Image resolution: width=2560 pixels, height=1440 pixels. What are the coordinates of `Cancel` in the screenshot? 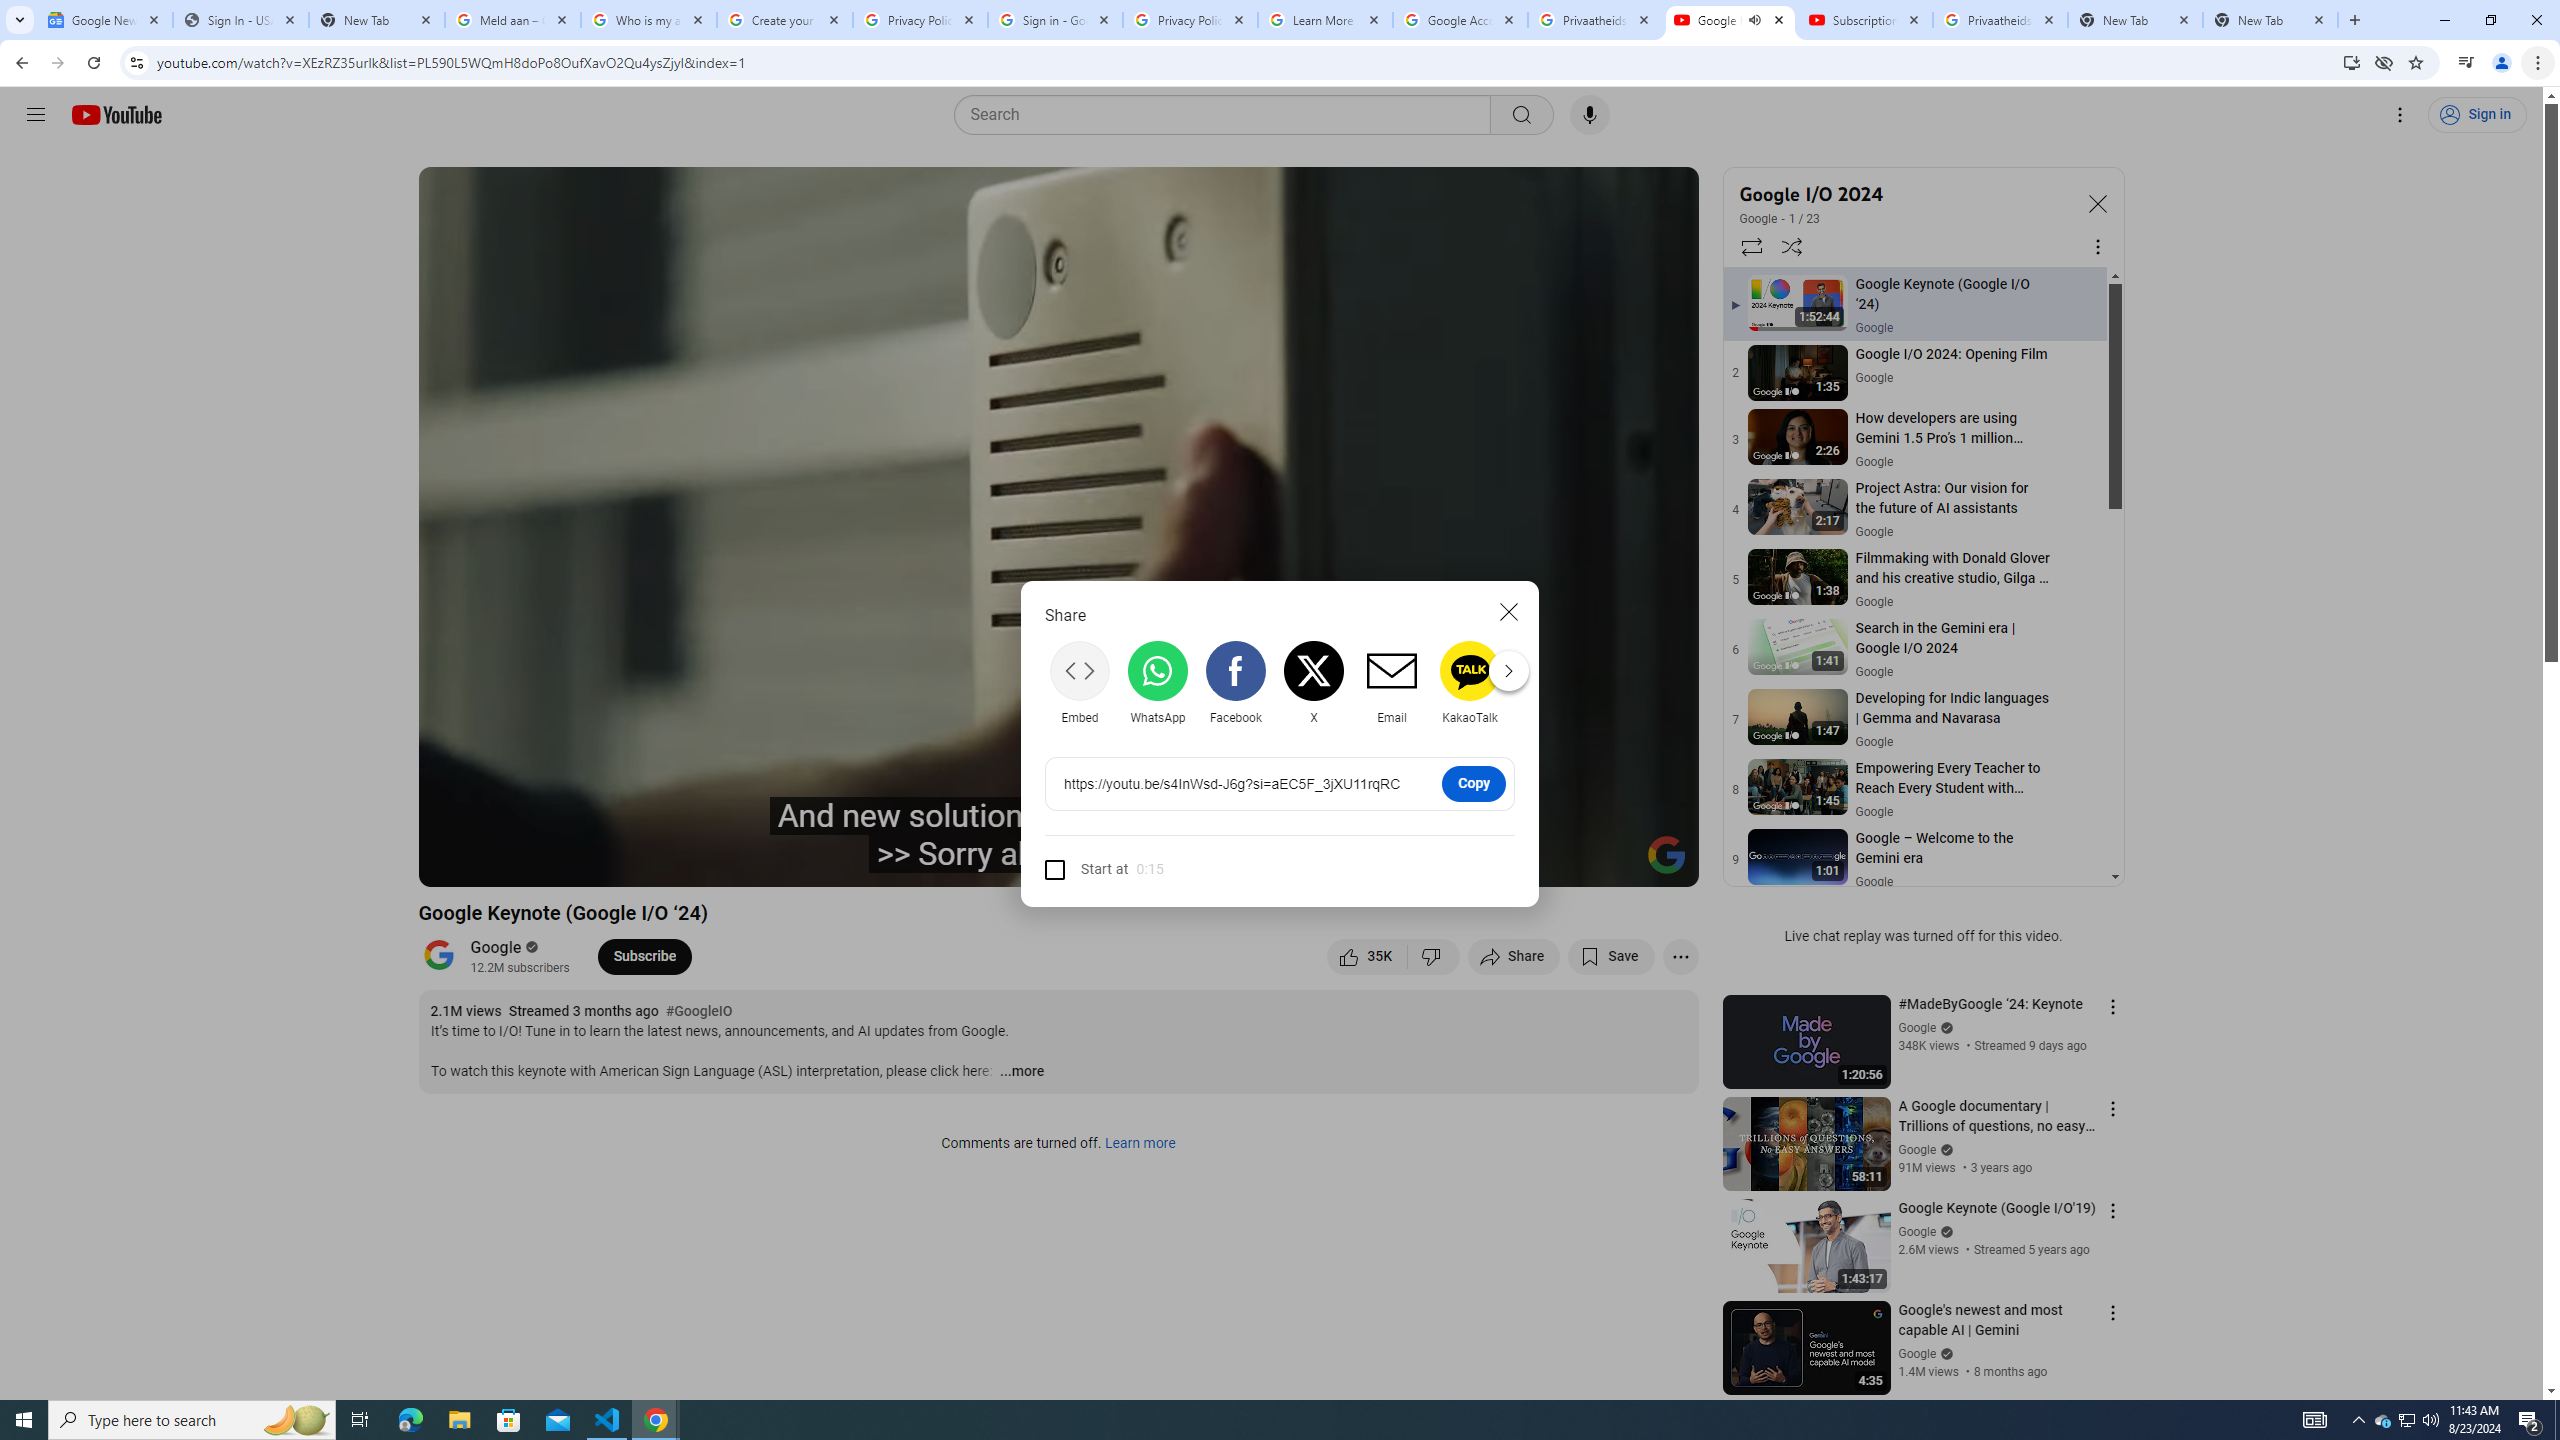 It's located at (1508, 611).